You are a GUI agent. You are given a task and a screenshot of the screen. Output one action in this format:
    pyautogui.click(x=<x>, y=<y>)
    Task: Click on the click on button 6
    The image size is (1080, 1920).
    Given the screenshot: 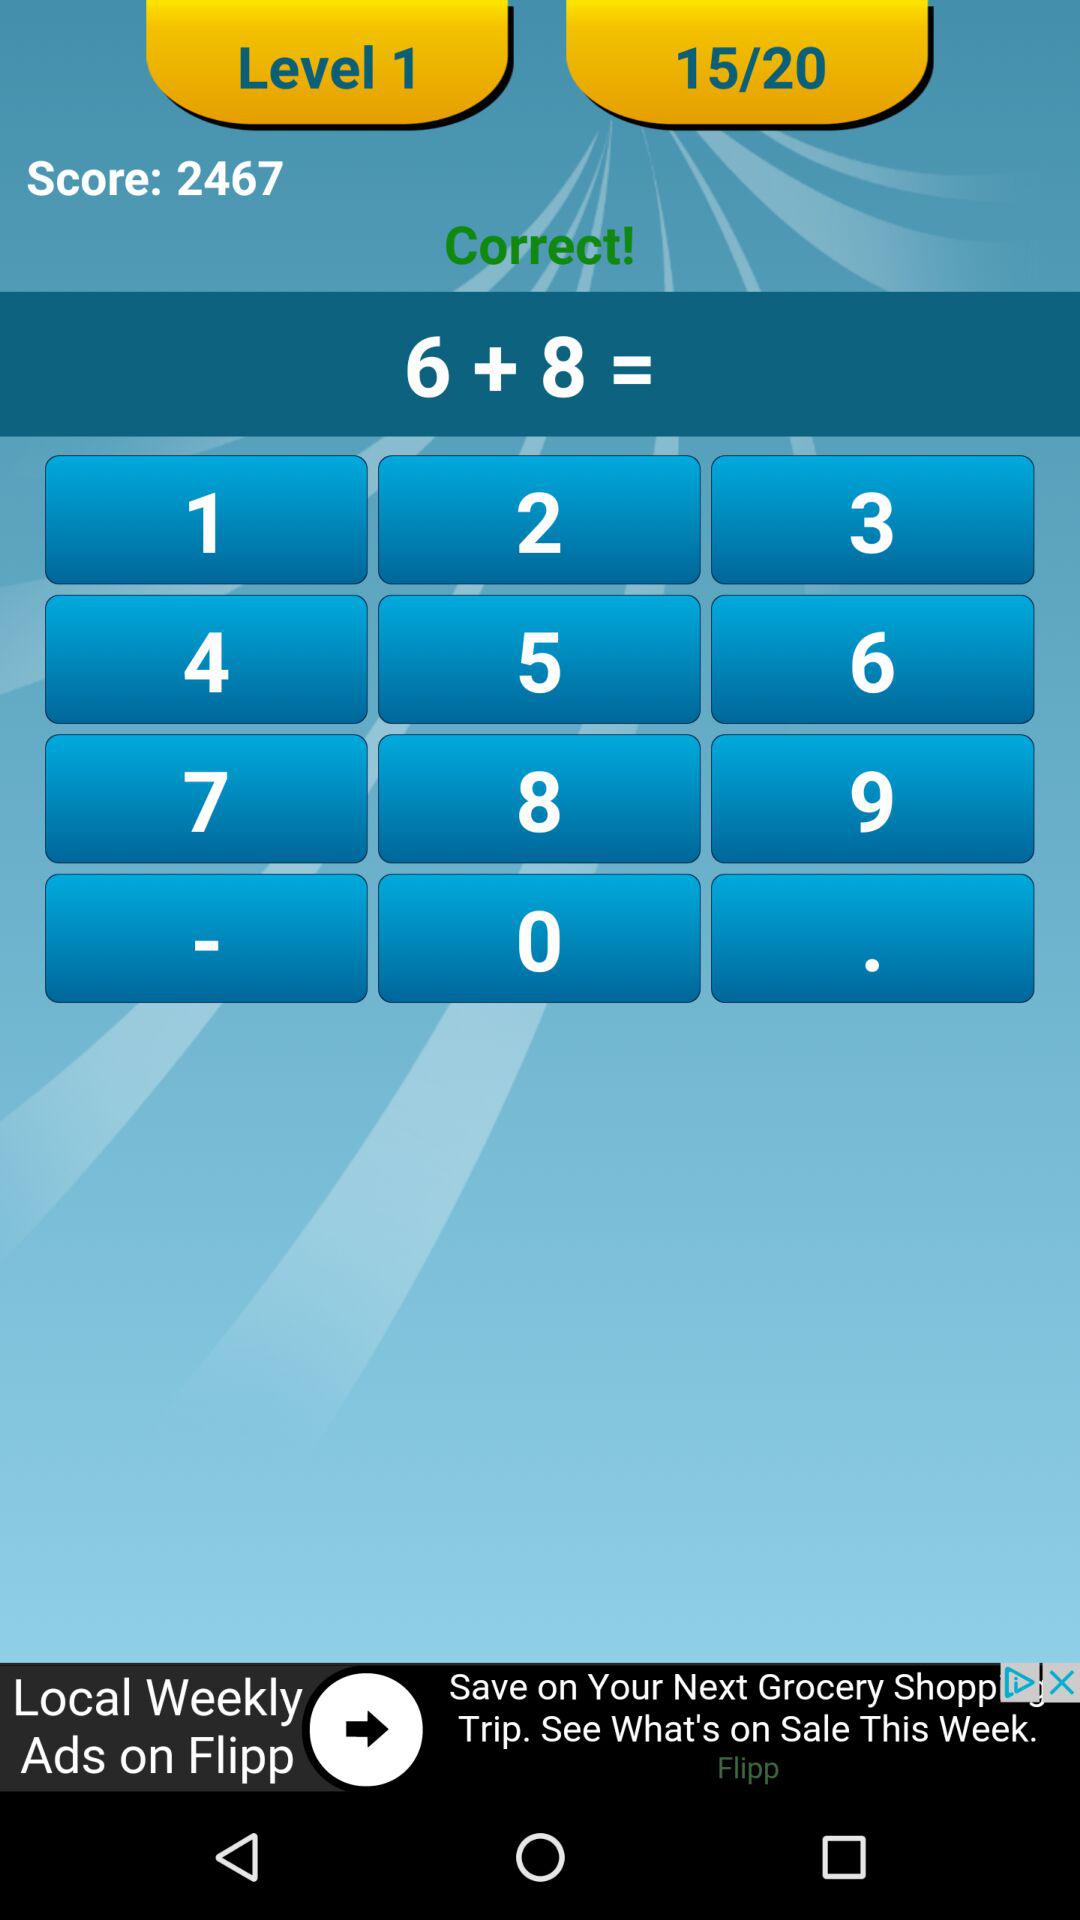 What is the action you would take?
    pyautogui.click(x=872, y=659)
    